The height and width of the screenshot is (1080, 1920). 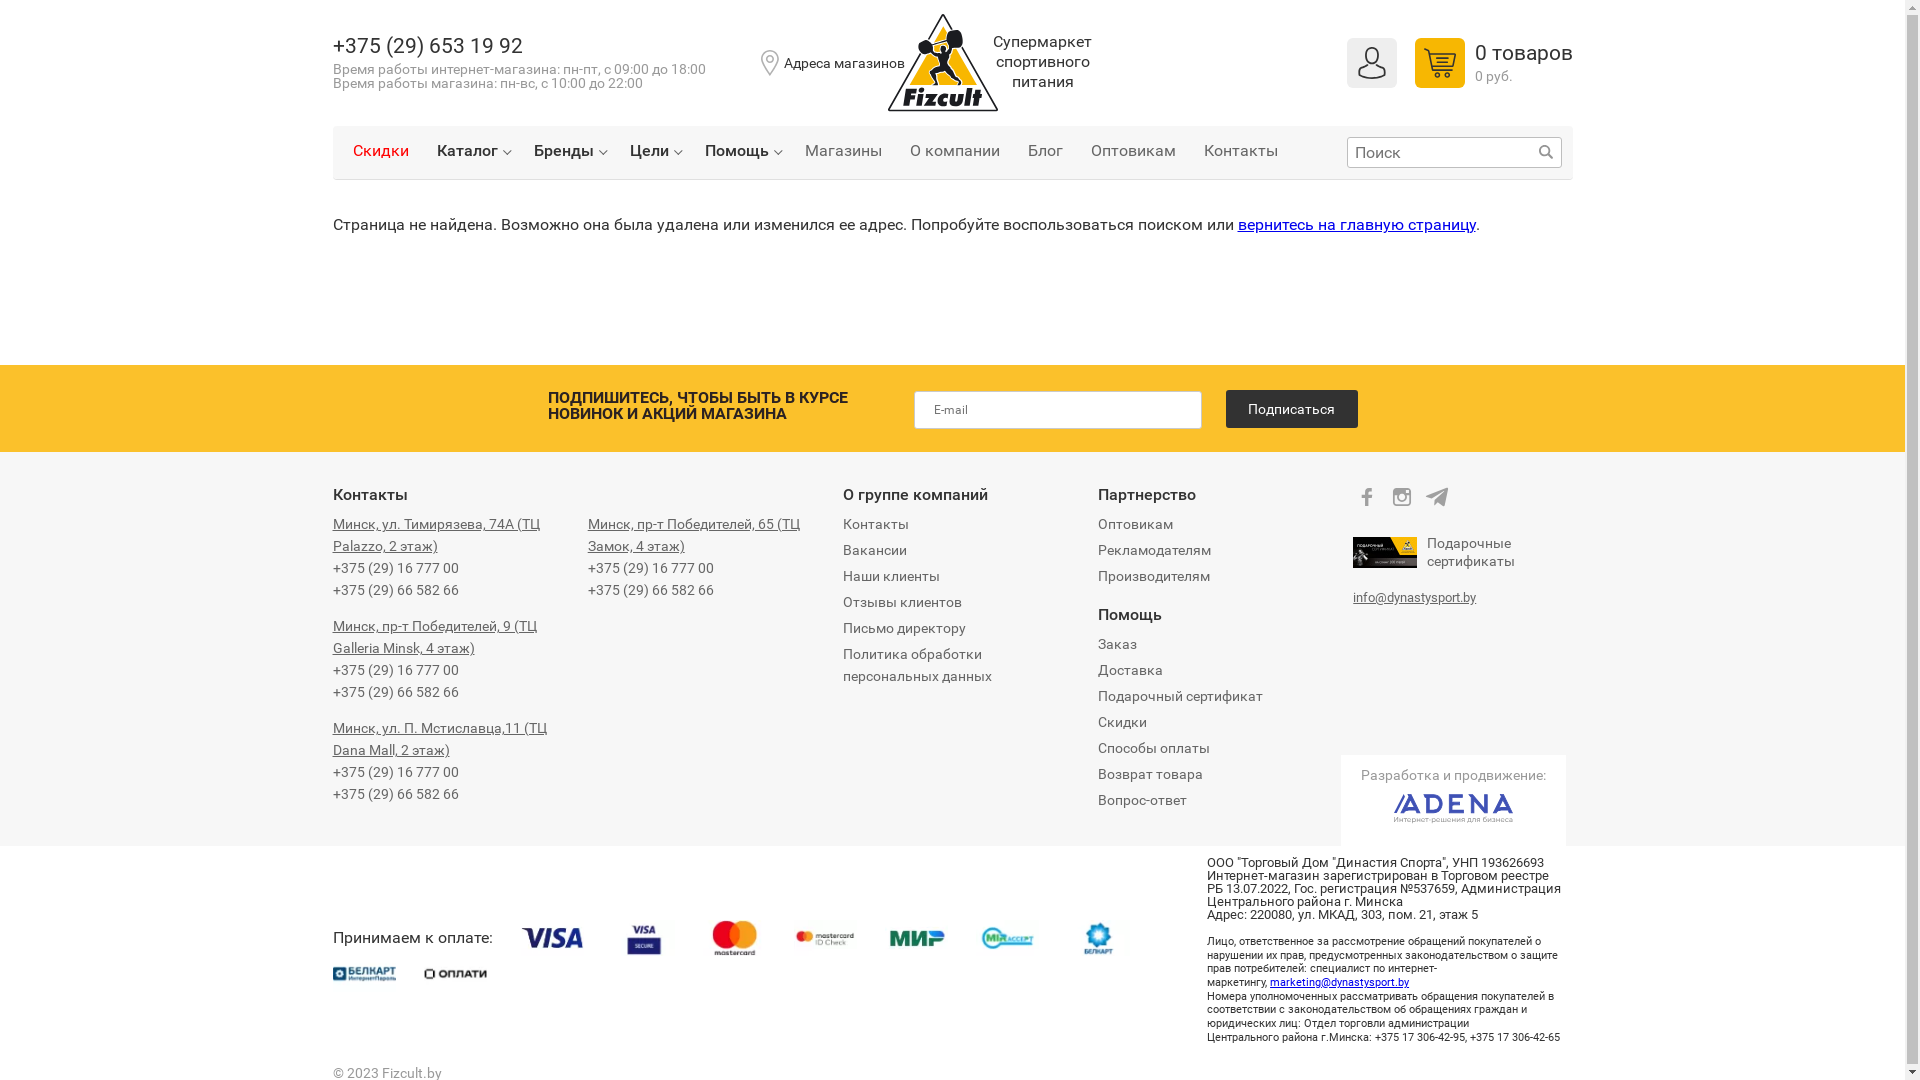 I want to click on +375 (29) 16 777 00, so click(x=651, y=568).